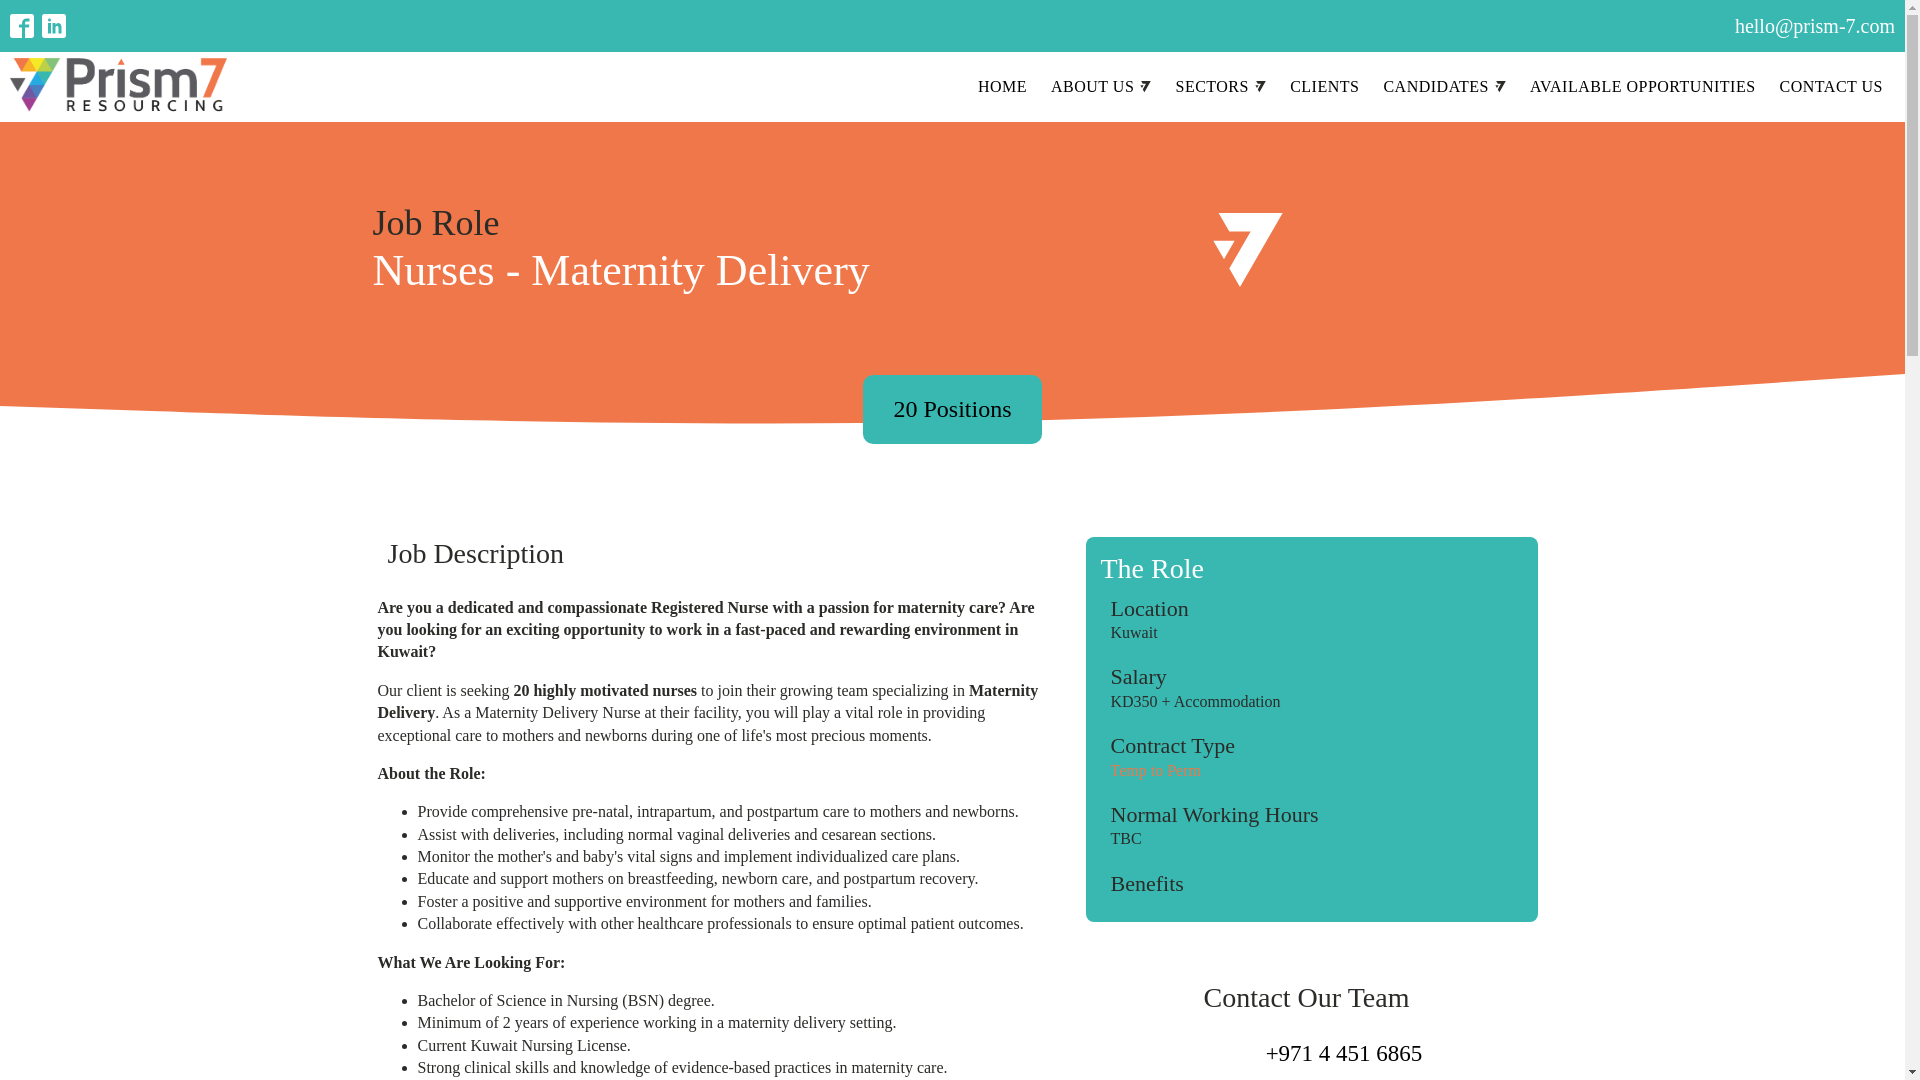  I want to click on CANDIDATES, so click(1444, 86).